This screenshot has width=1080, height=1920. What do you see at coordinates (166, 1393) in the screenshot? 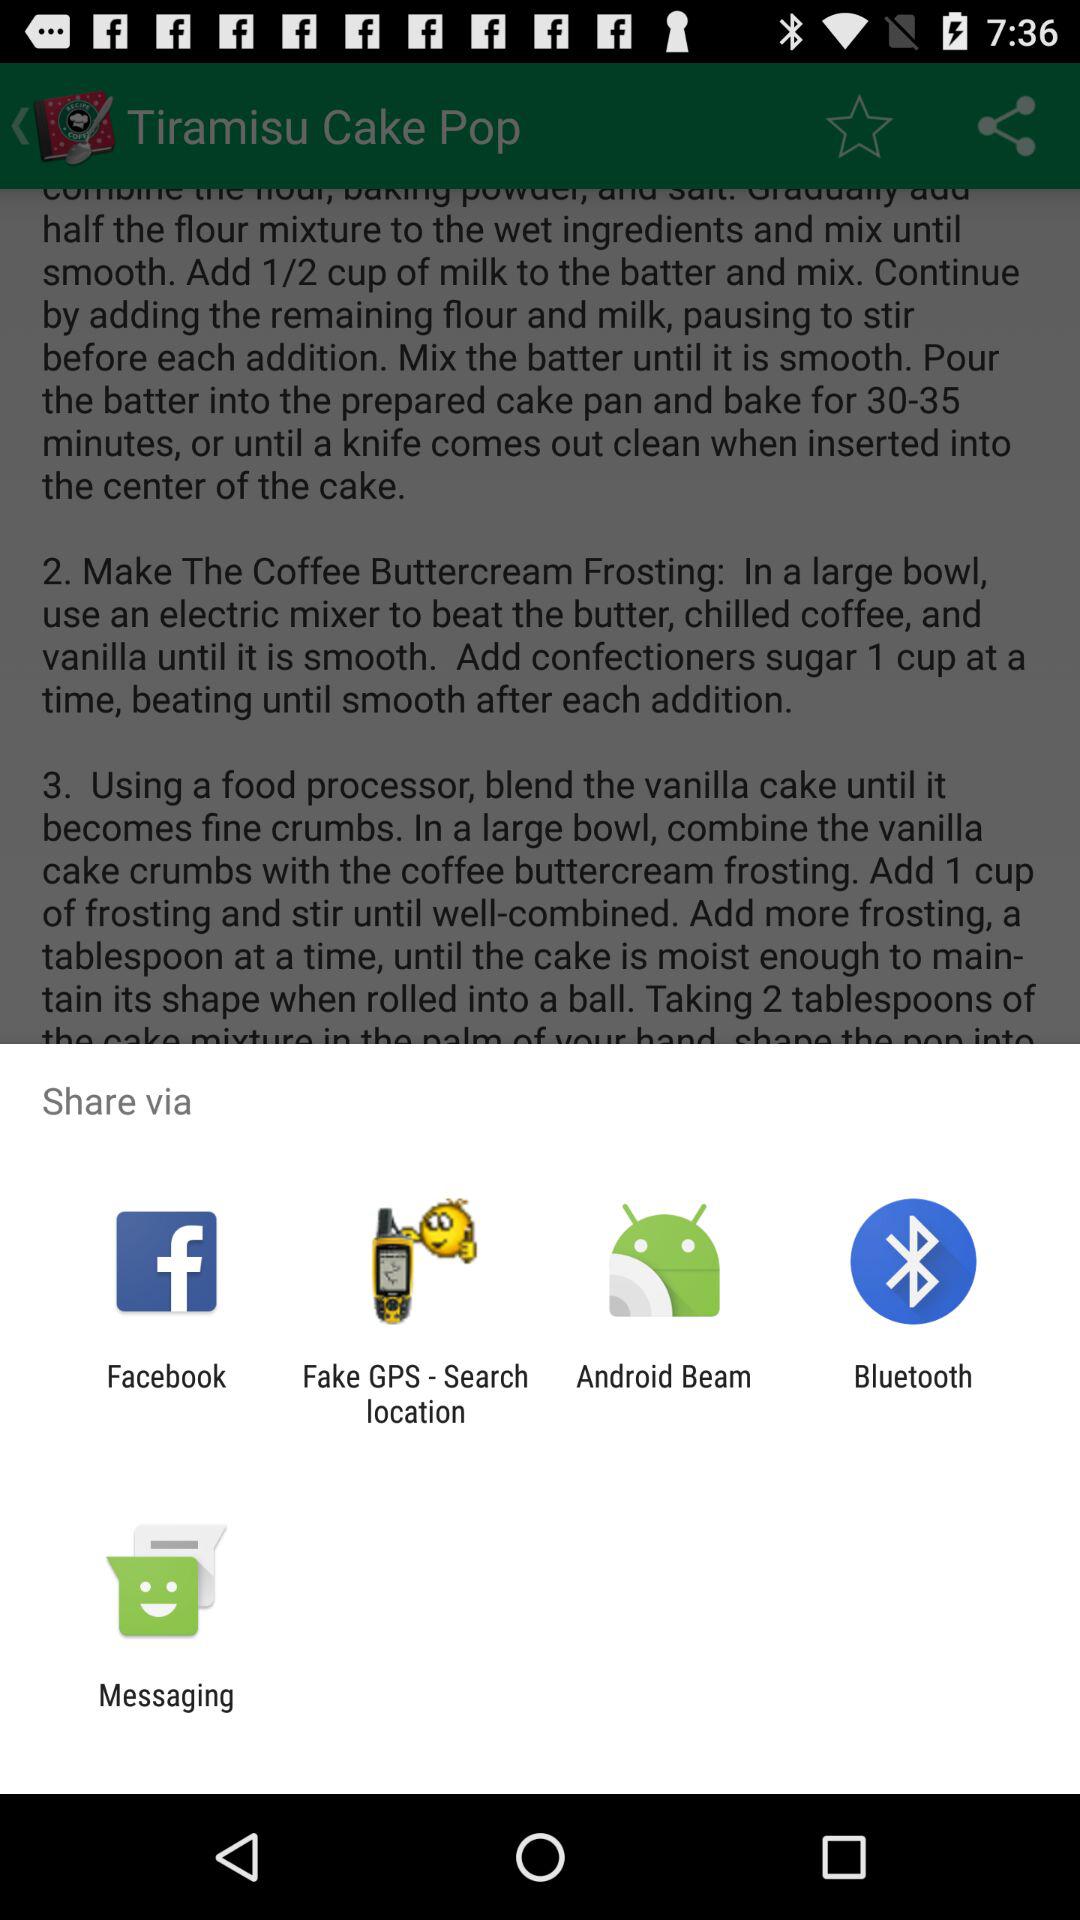
I see `choose facebook icon` at bounding box center [166, 1393].